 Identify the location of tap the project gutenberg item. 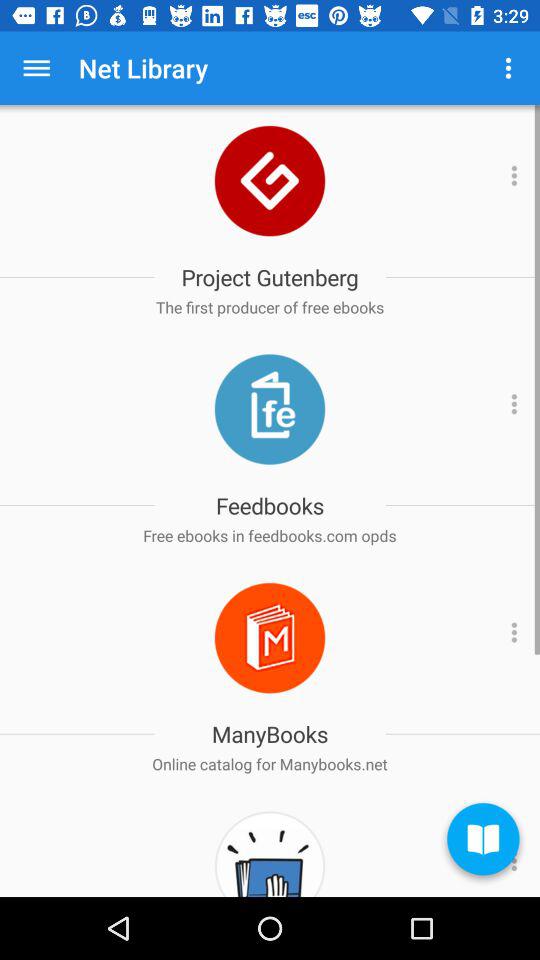
(270, 277).